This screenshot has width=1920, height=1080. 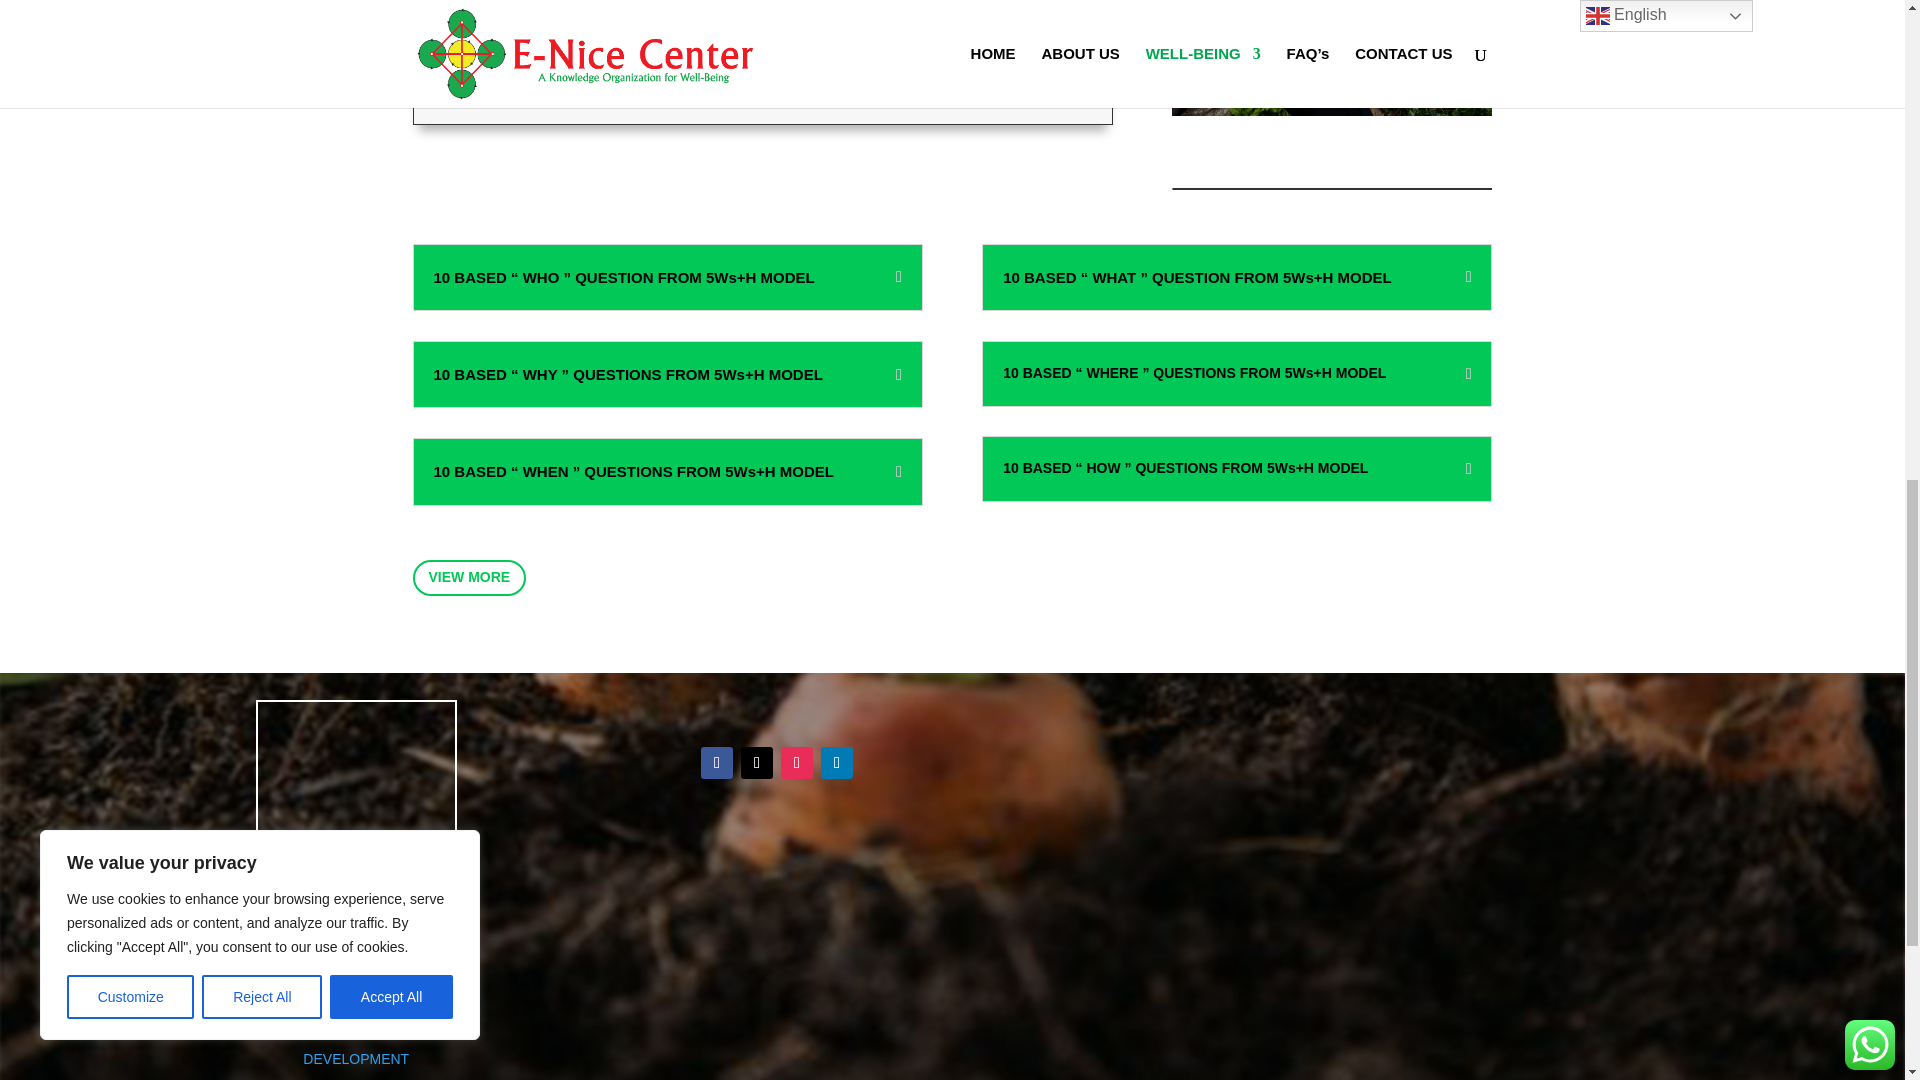 What do you see at coordinates (356, 1011) in the screenshot?
I see `RELATIONAL` at bounding box center [356, 1011].